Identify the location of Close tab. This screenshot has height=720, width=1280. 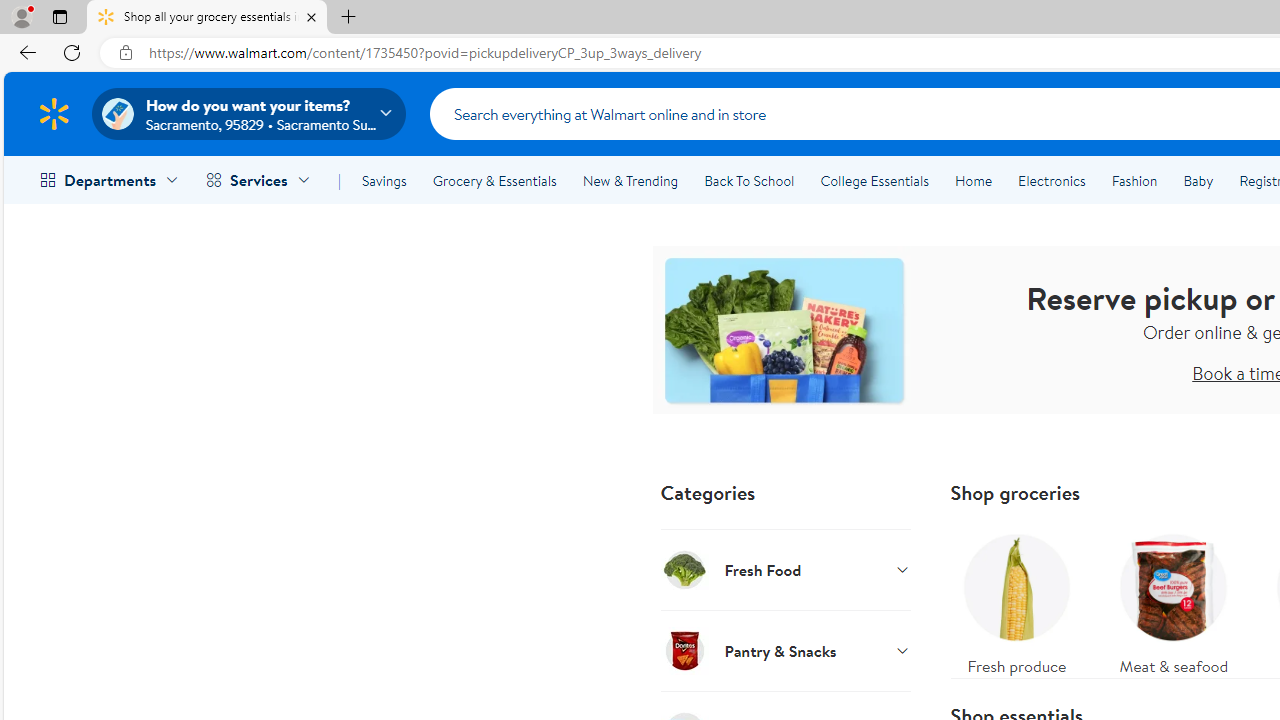
(312, 16).